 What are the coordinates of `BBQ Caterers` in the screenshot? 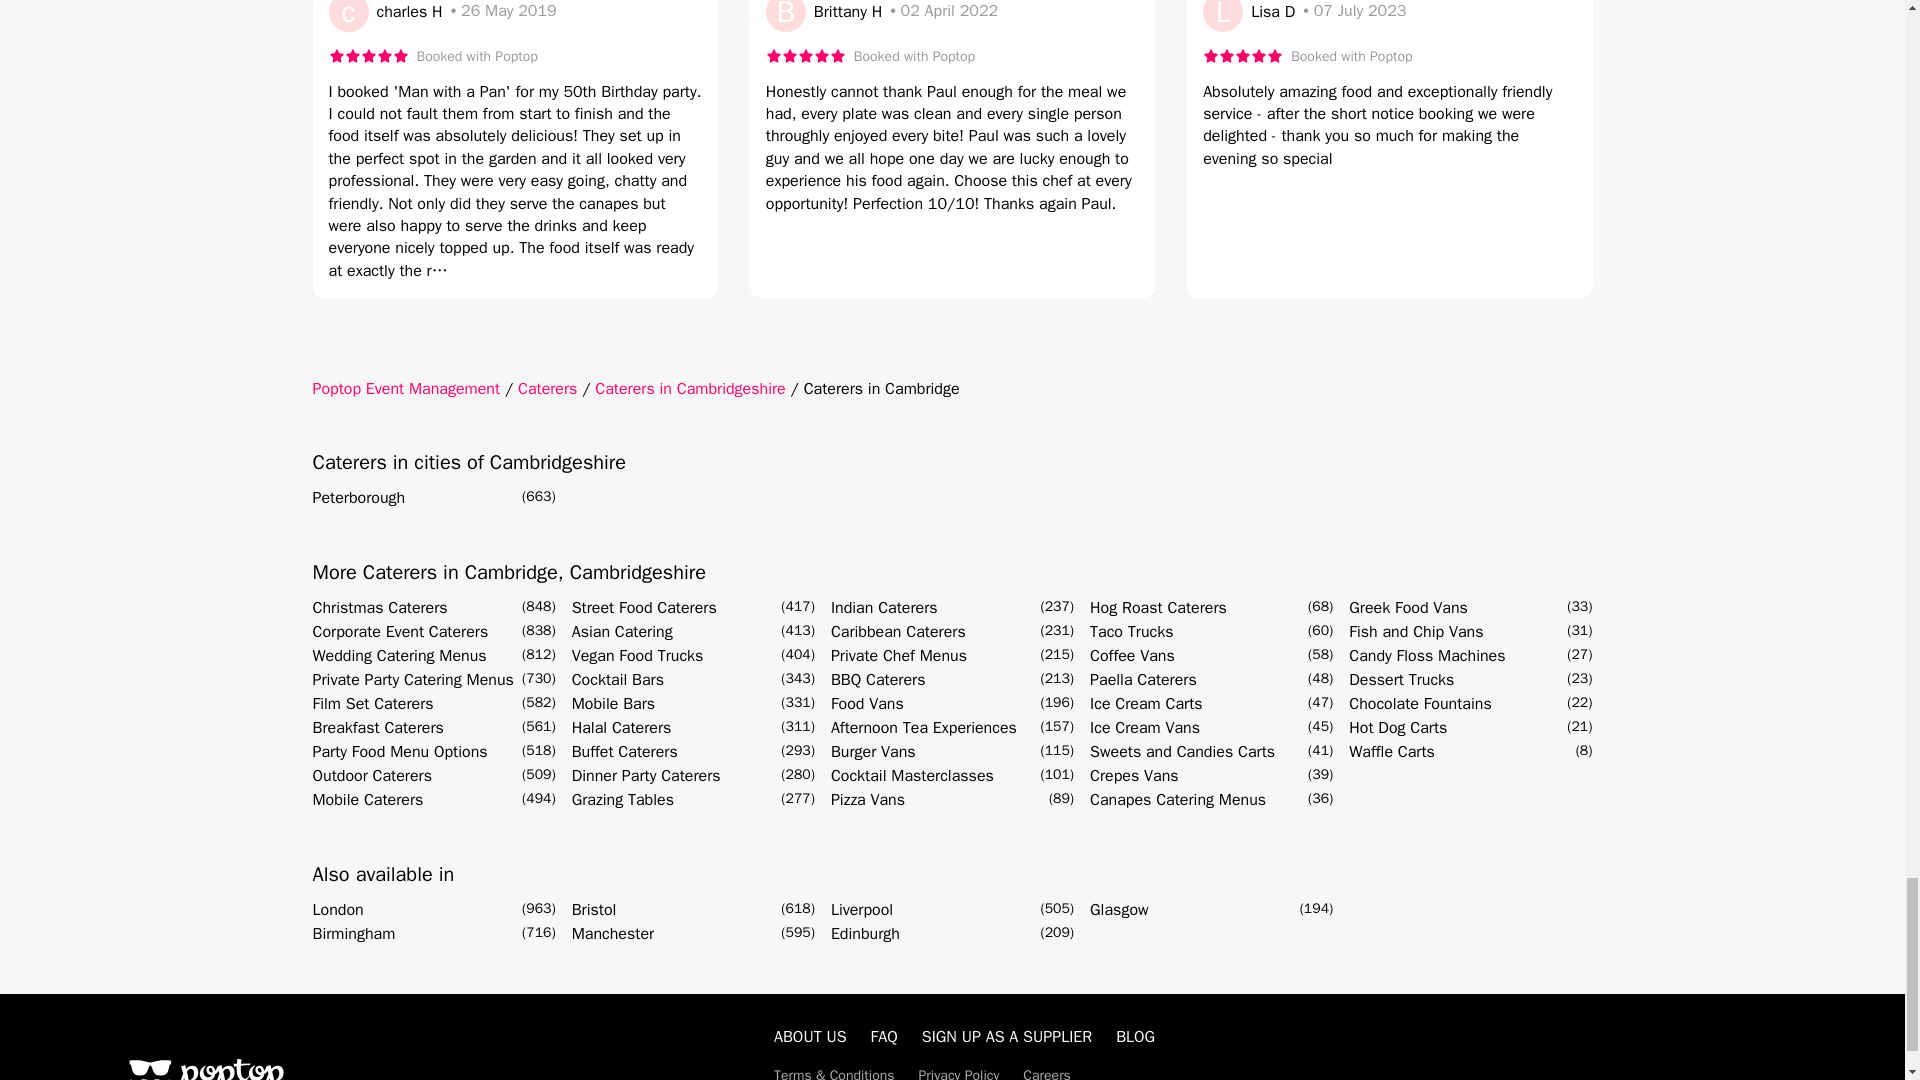 It's located at (878, 680).